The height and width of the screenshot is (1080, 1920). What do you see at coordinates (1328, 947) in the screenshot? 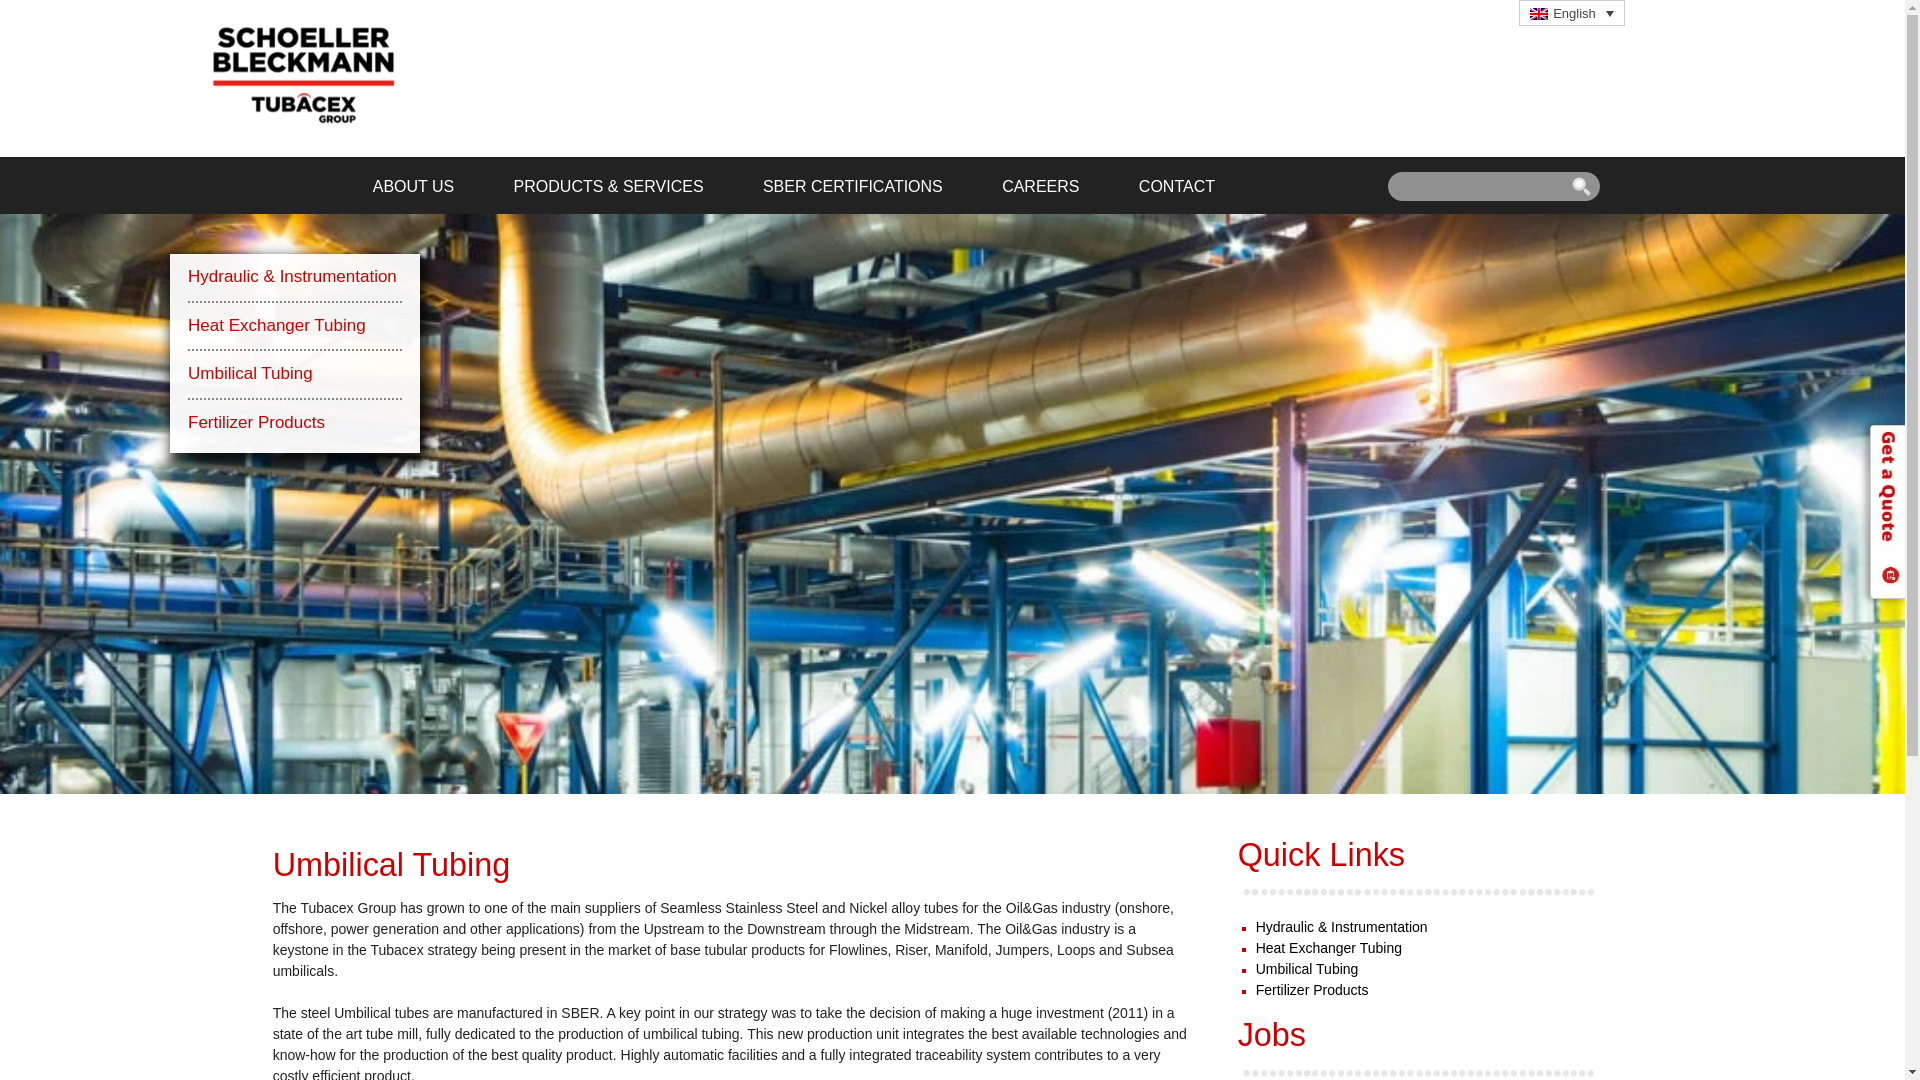
I see `Heat Exchanger Tubing` at bounding box center [1328, 947].